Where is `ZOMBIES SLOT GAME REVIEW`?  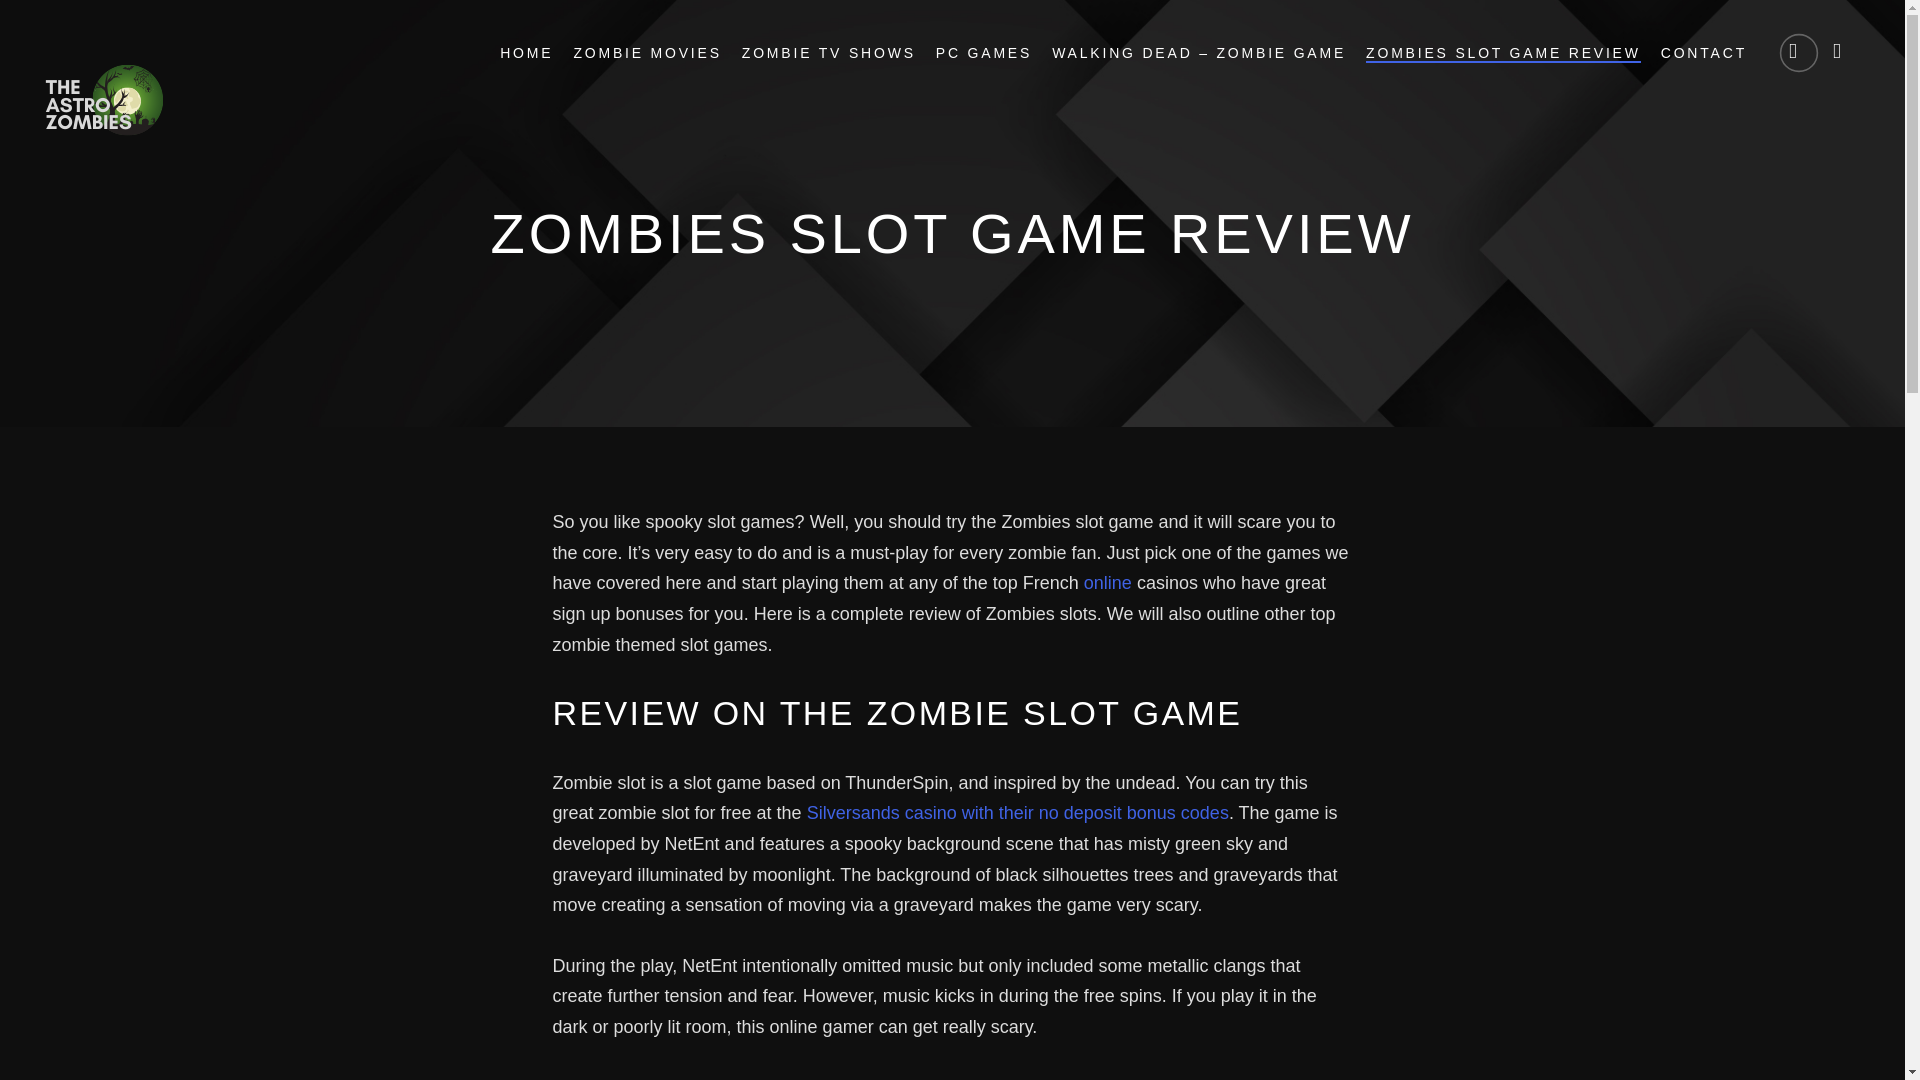
ZOMBIES SLOT GAME REVIEW is located at coordinates (1503, 54).